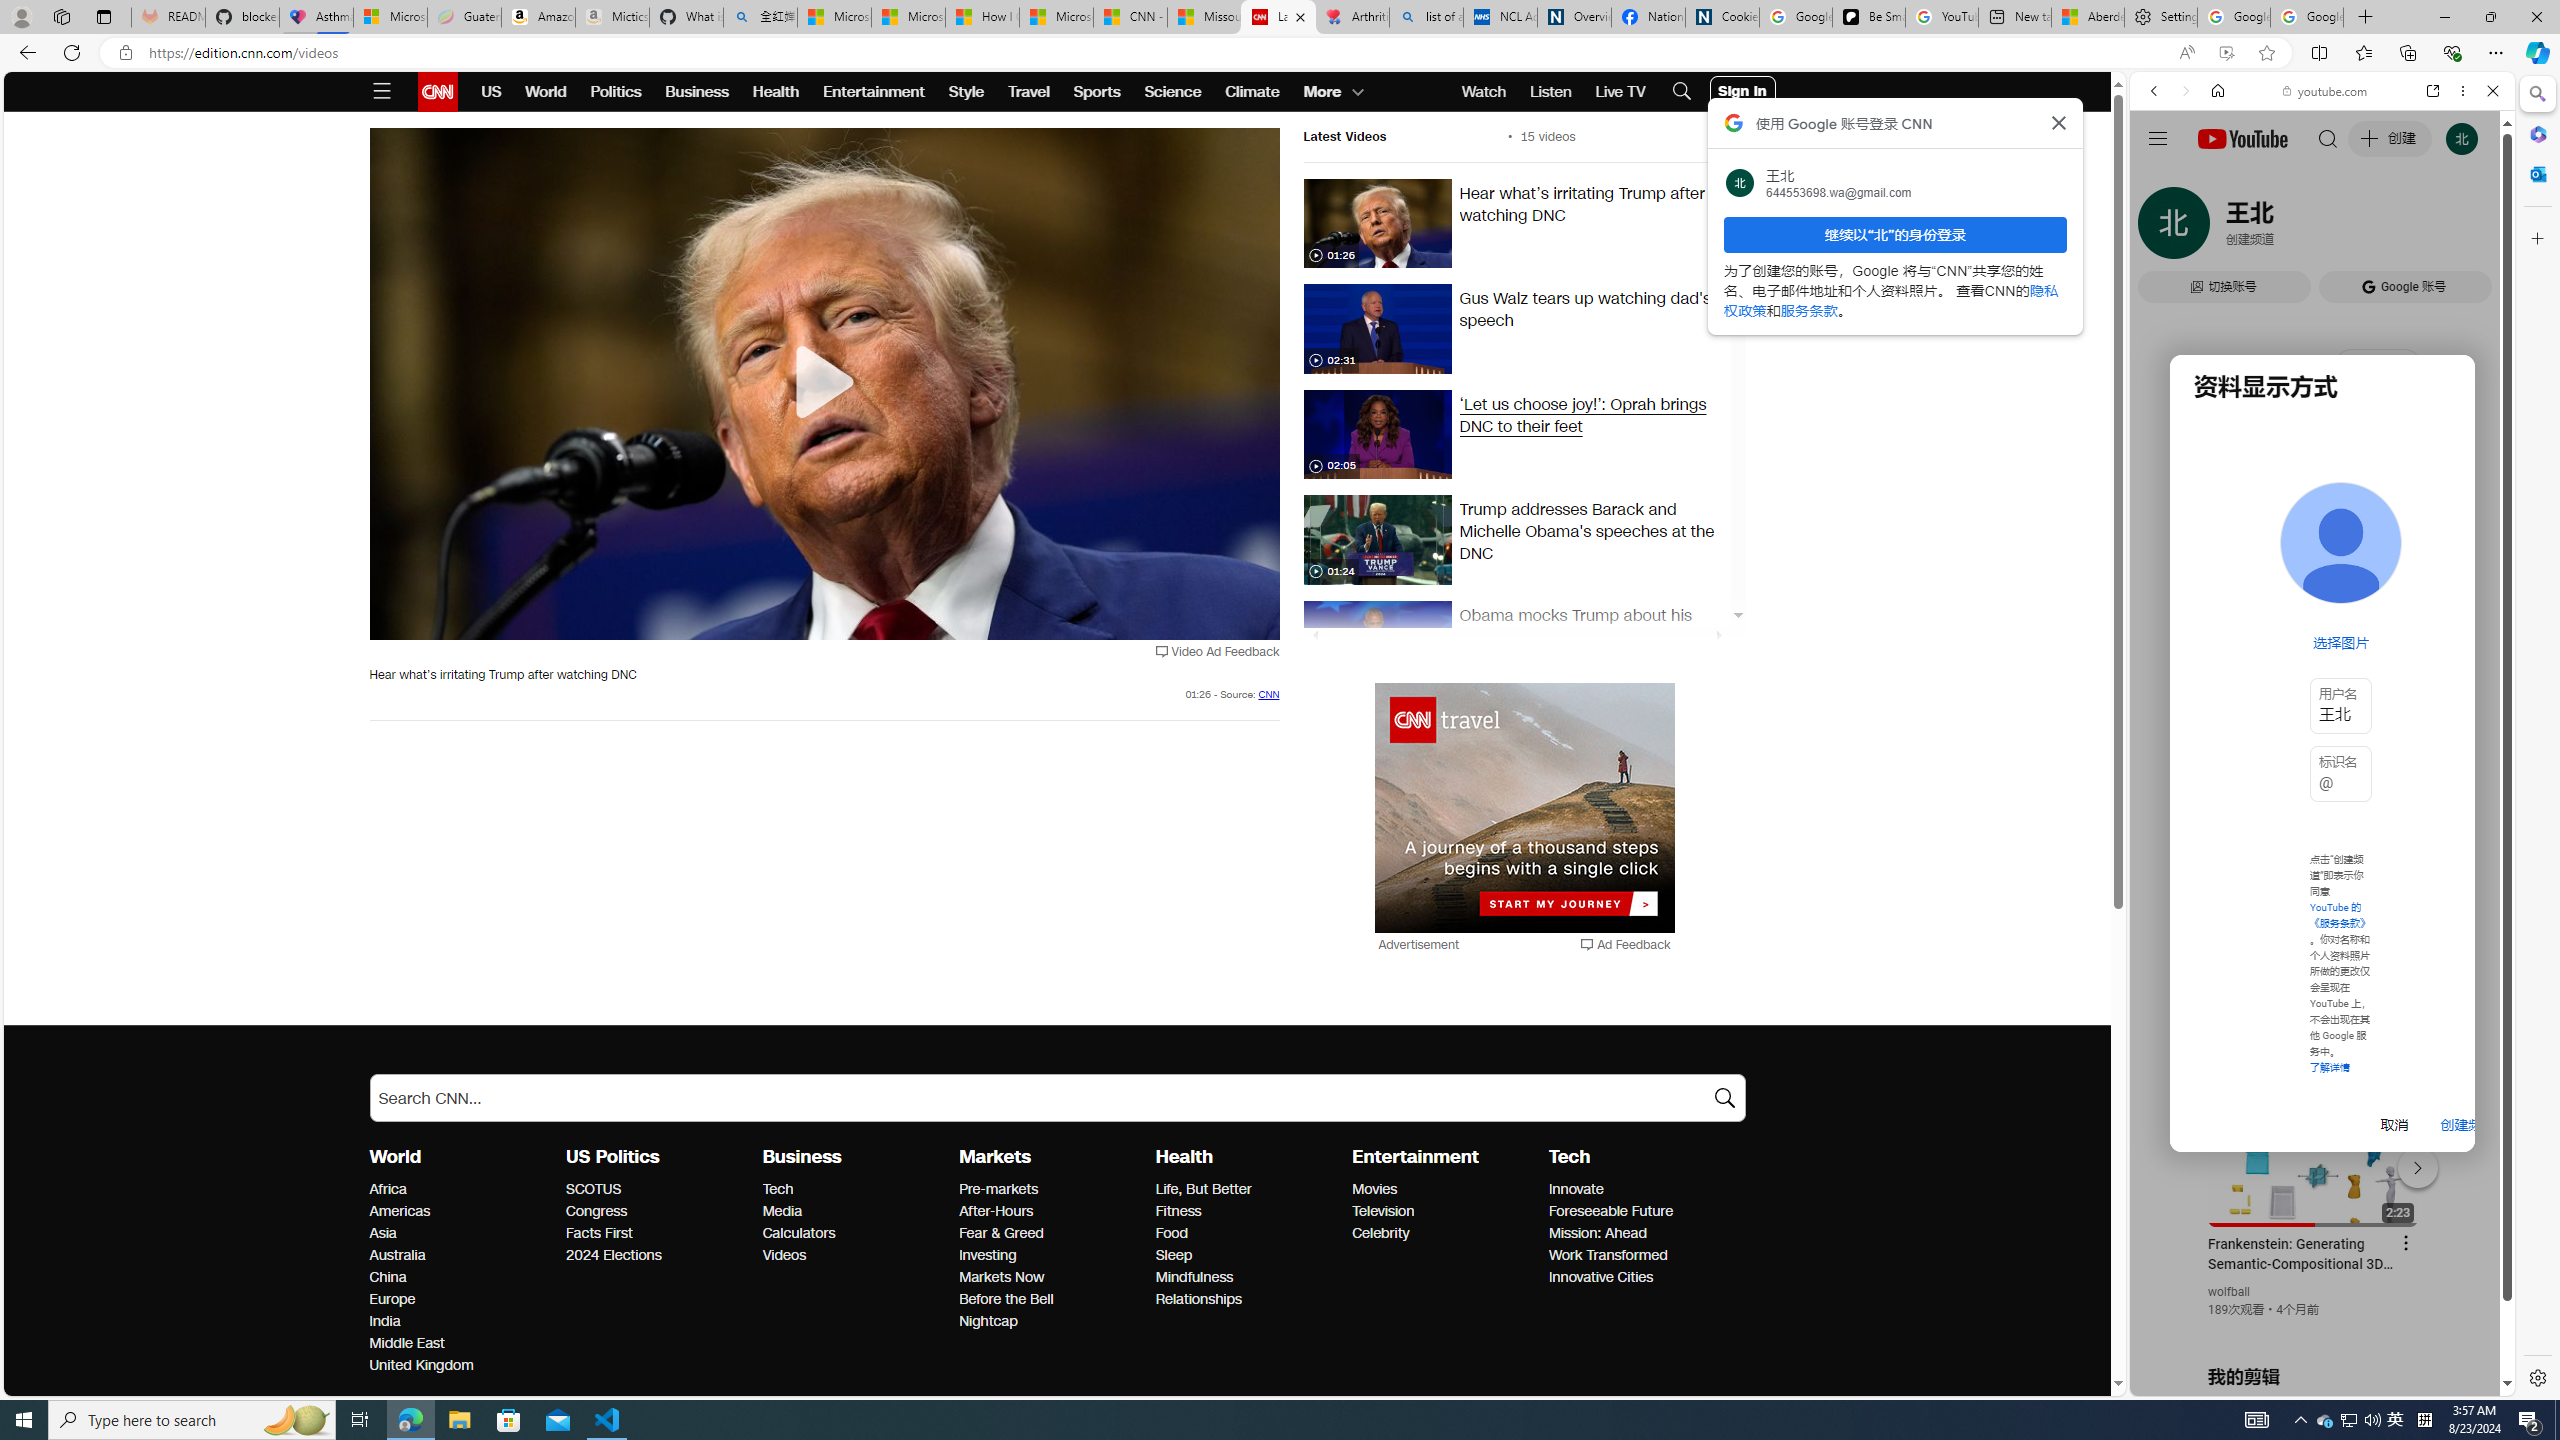  Describe the element at coordinates (1052, 1212) in the screenshot. I see `After-Hours` at that location.